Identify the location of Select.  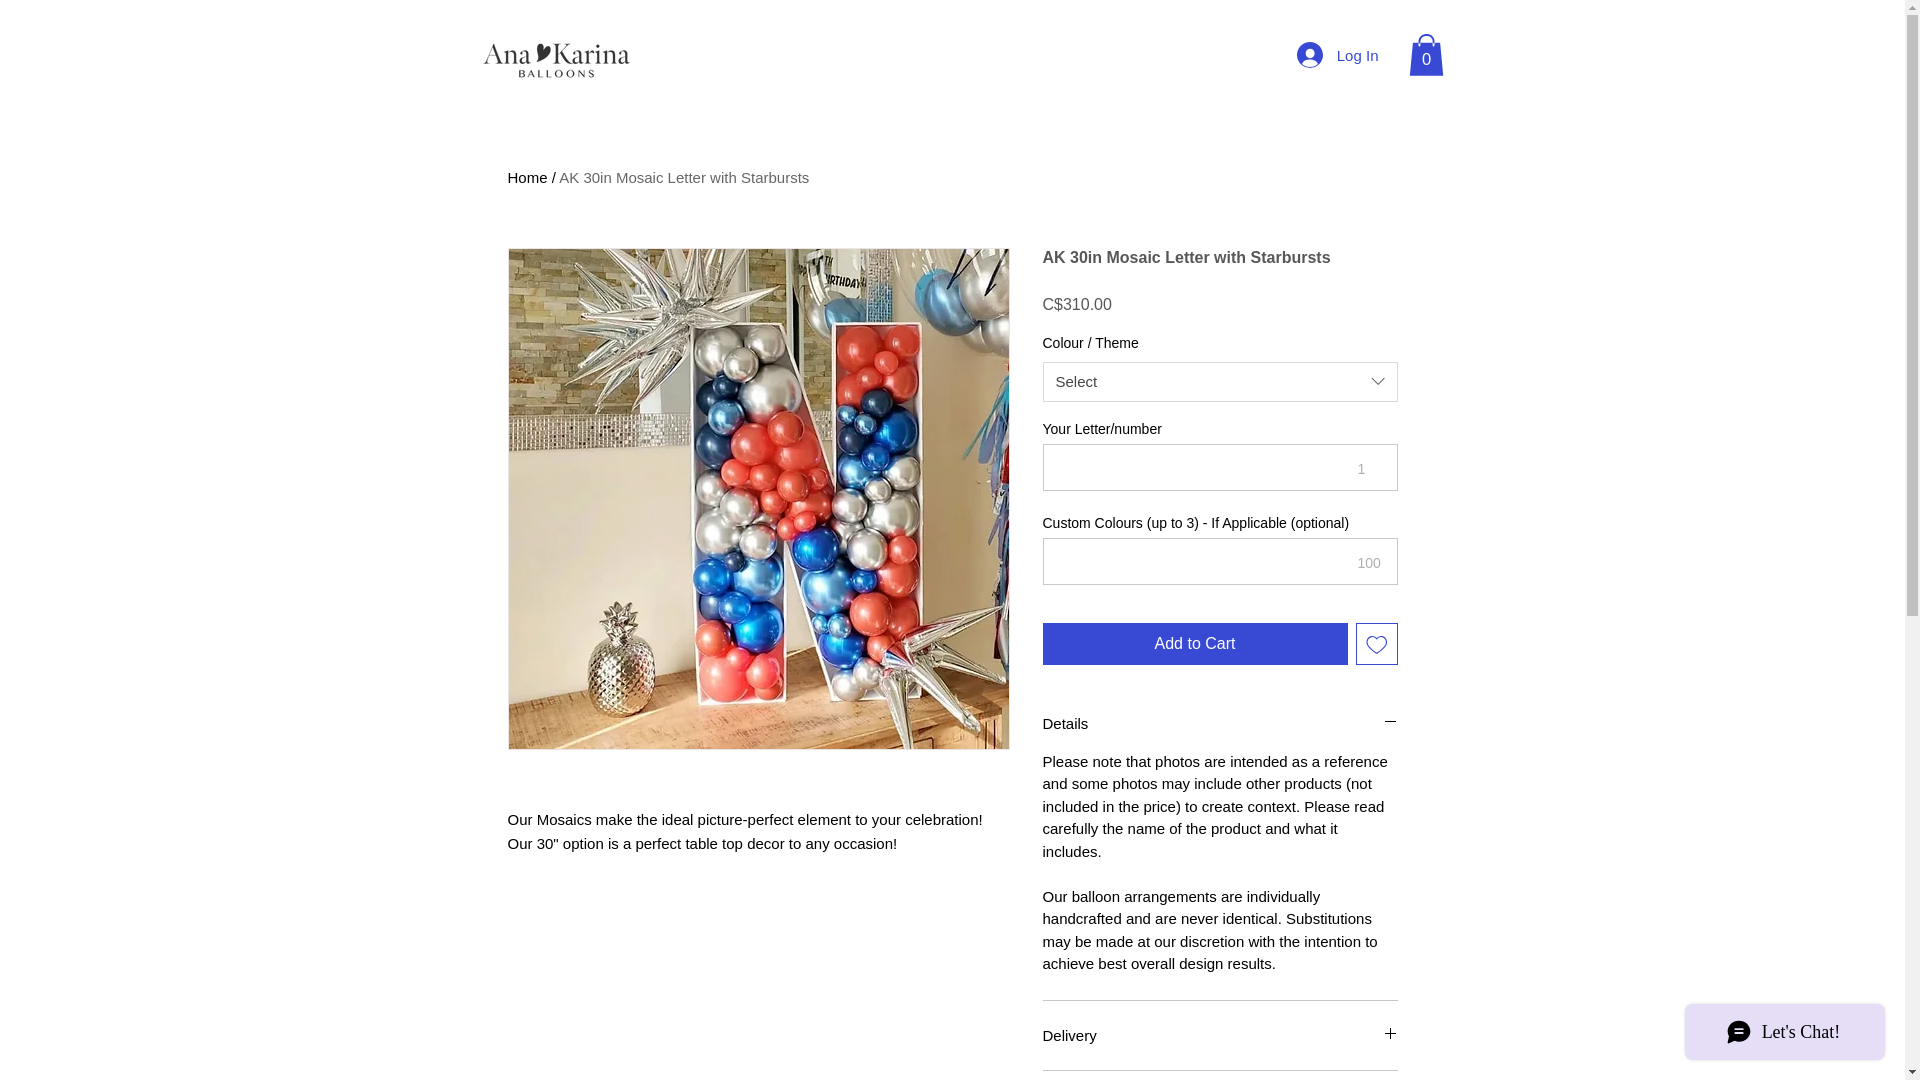
(1220, 381).